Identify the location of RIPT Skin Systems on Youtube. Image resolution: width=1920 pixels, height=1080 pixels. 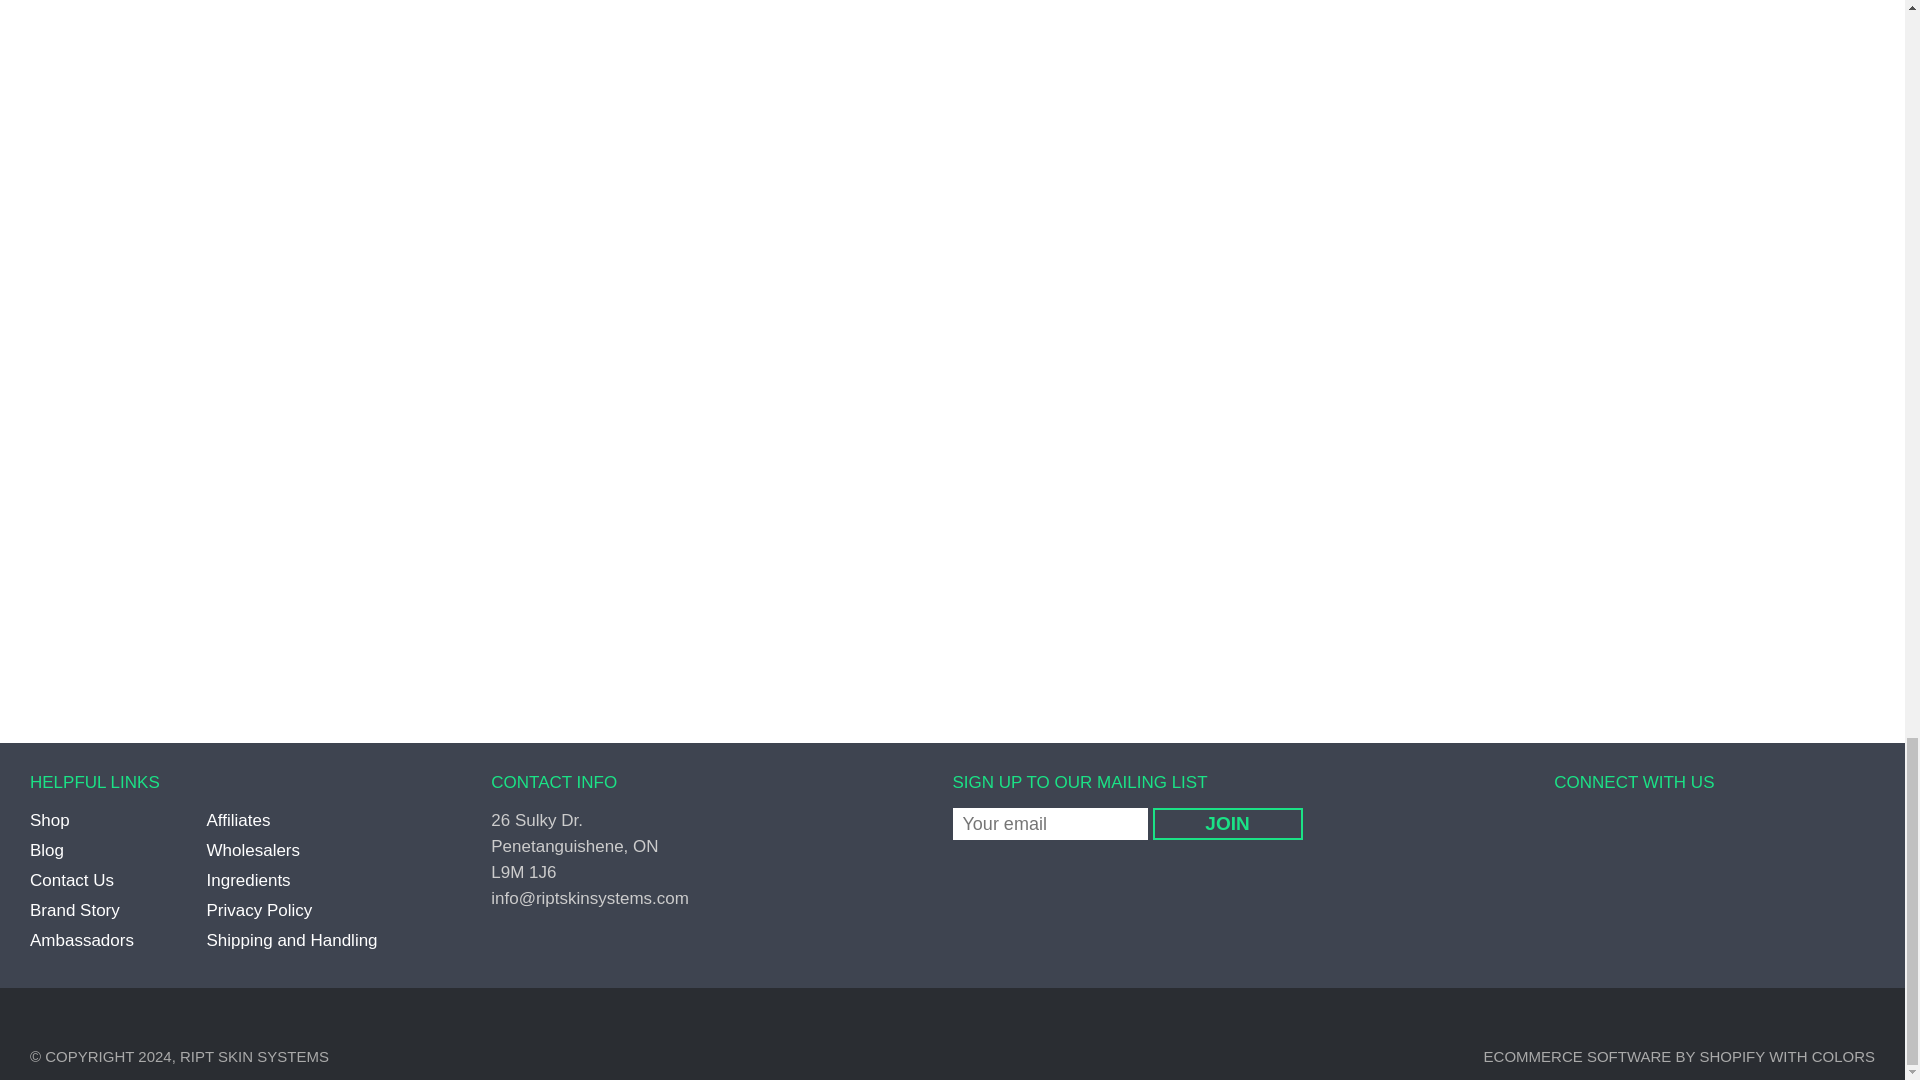
(1704, 834).